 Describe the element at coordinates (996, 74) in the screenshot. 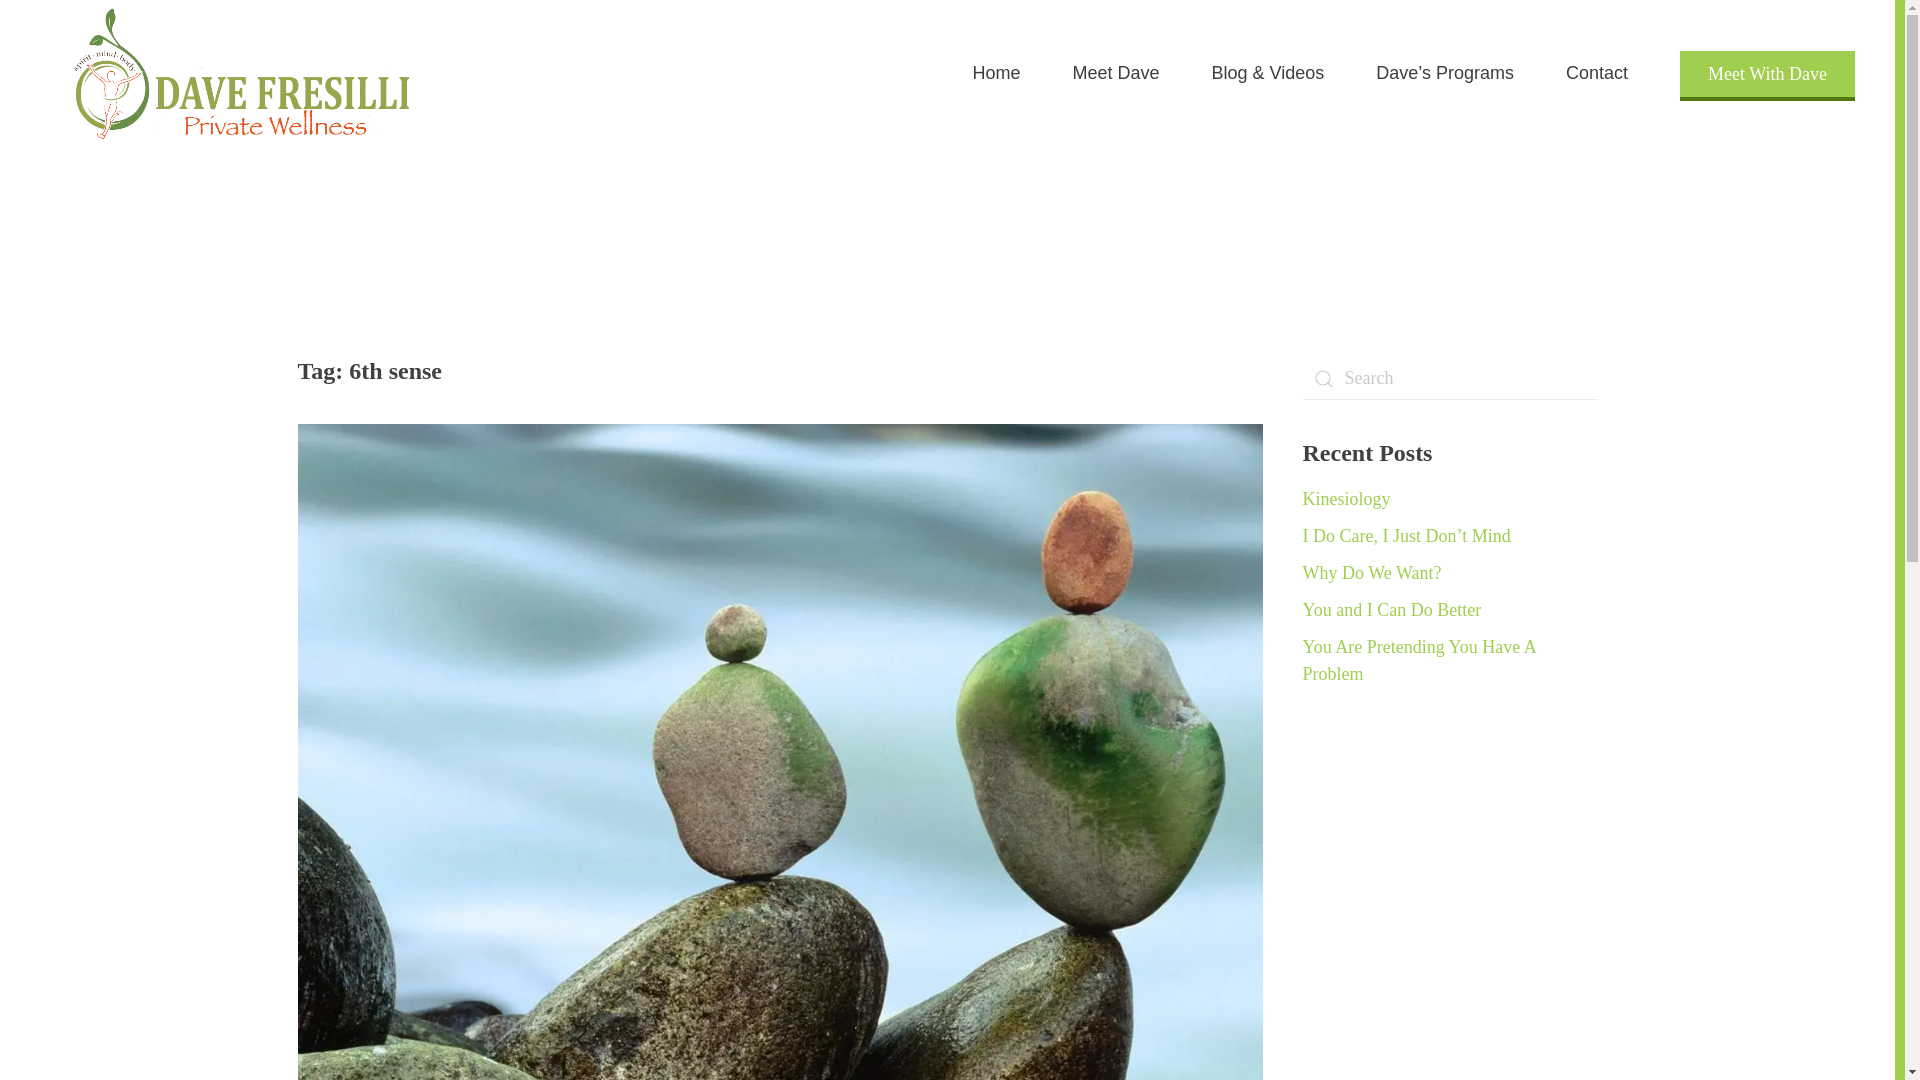

I see `Home` at that location.